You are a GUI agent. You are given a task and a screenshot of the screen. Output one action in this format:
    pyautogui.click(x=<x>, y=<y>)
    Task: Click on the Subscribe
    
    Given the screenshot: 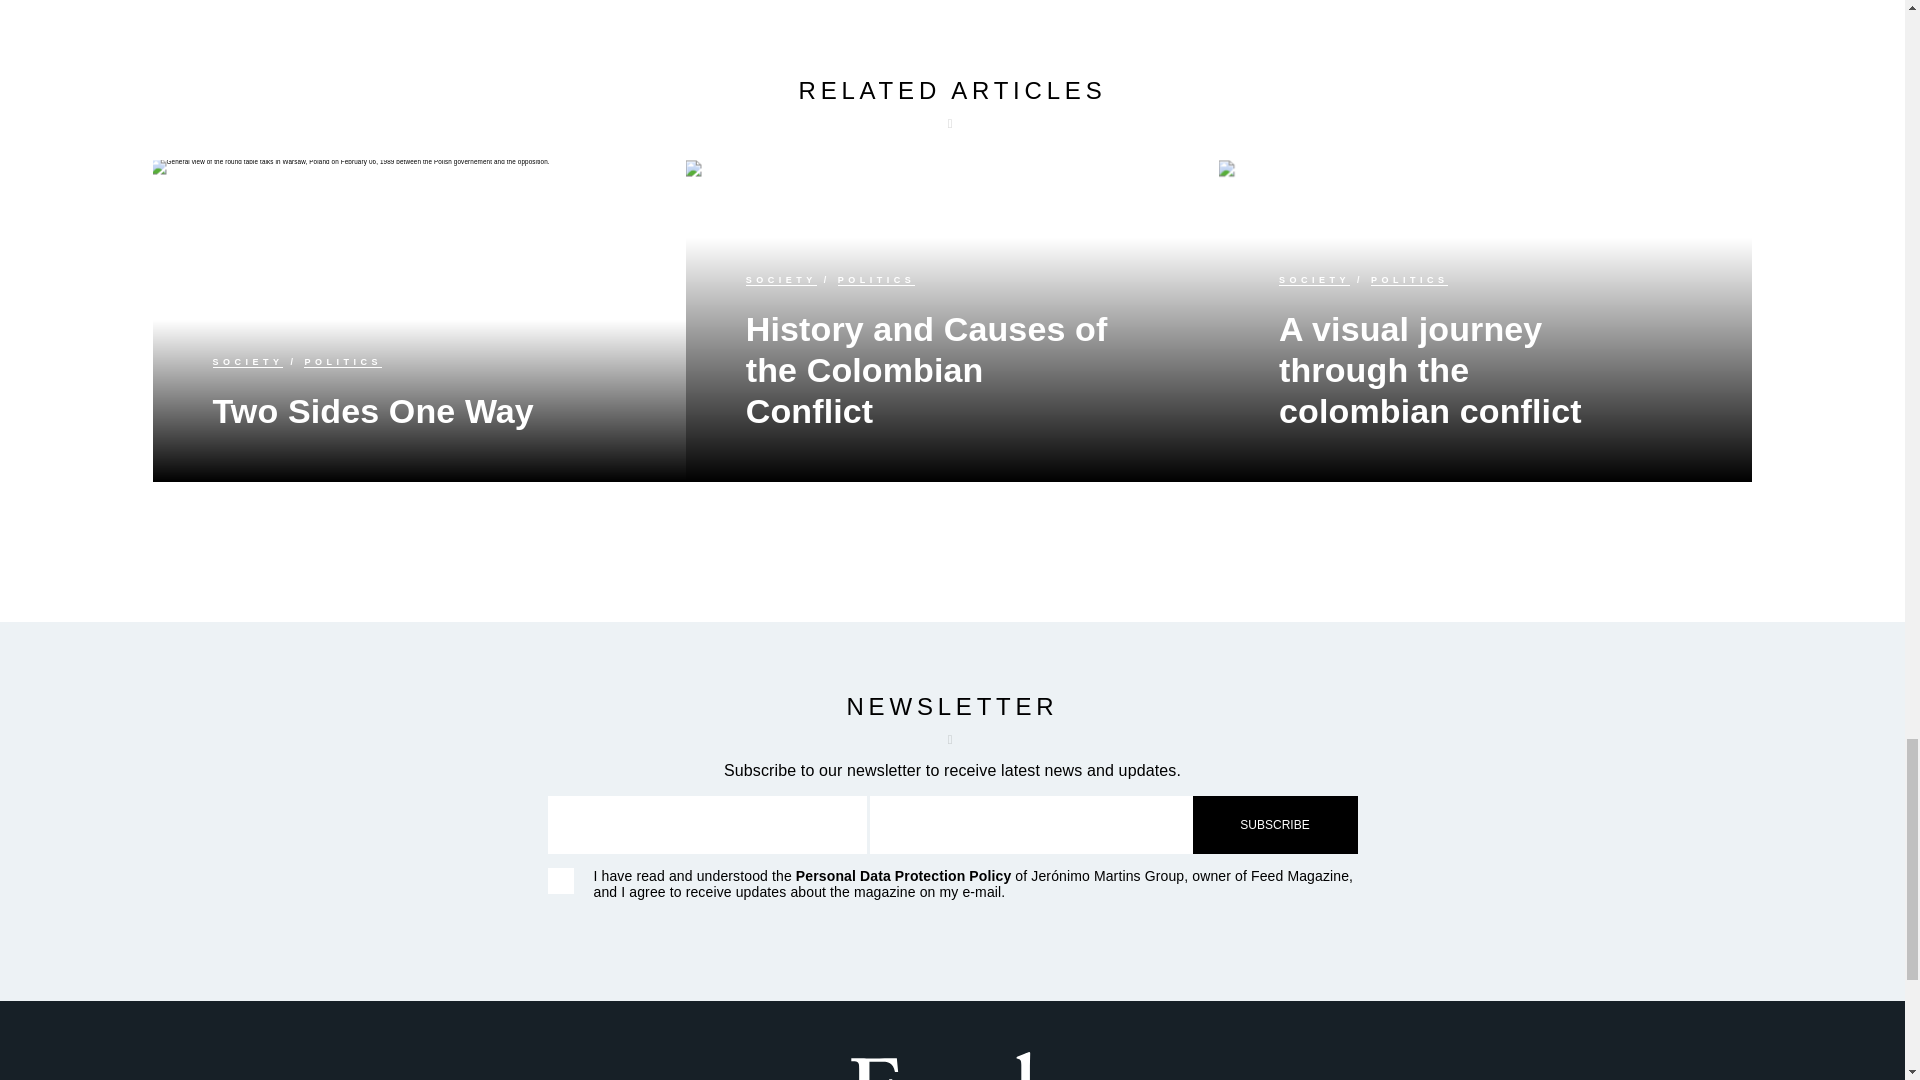 What is the action you would take?
    pyautogui.click(x=1274, y=824)
    